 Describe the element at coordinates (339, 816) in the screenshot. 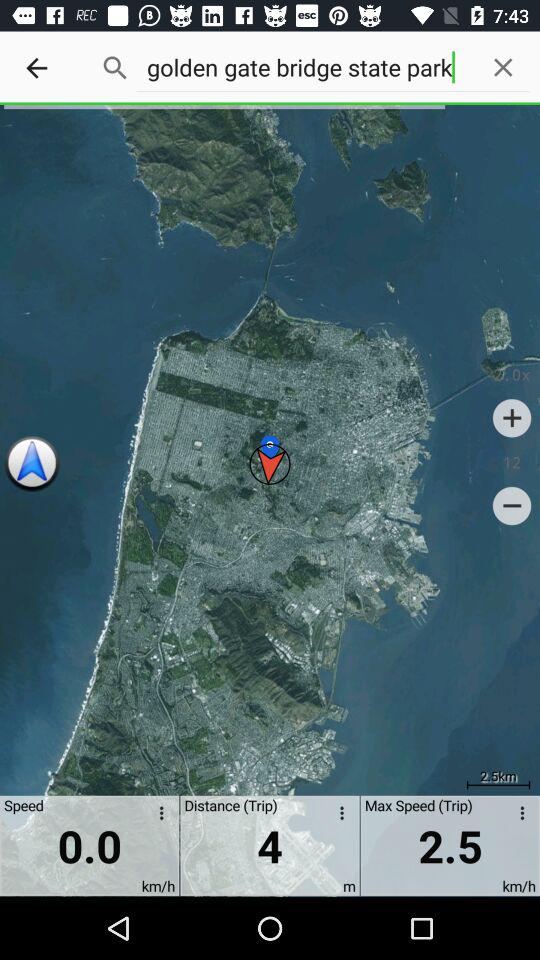

I see `select the options icon above the number 4` at that location.